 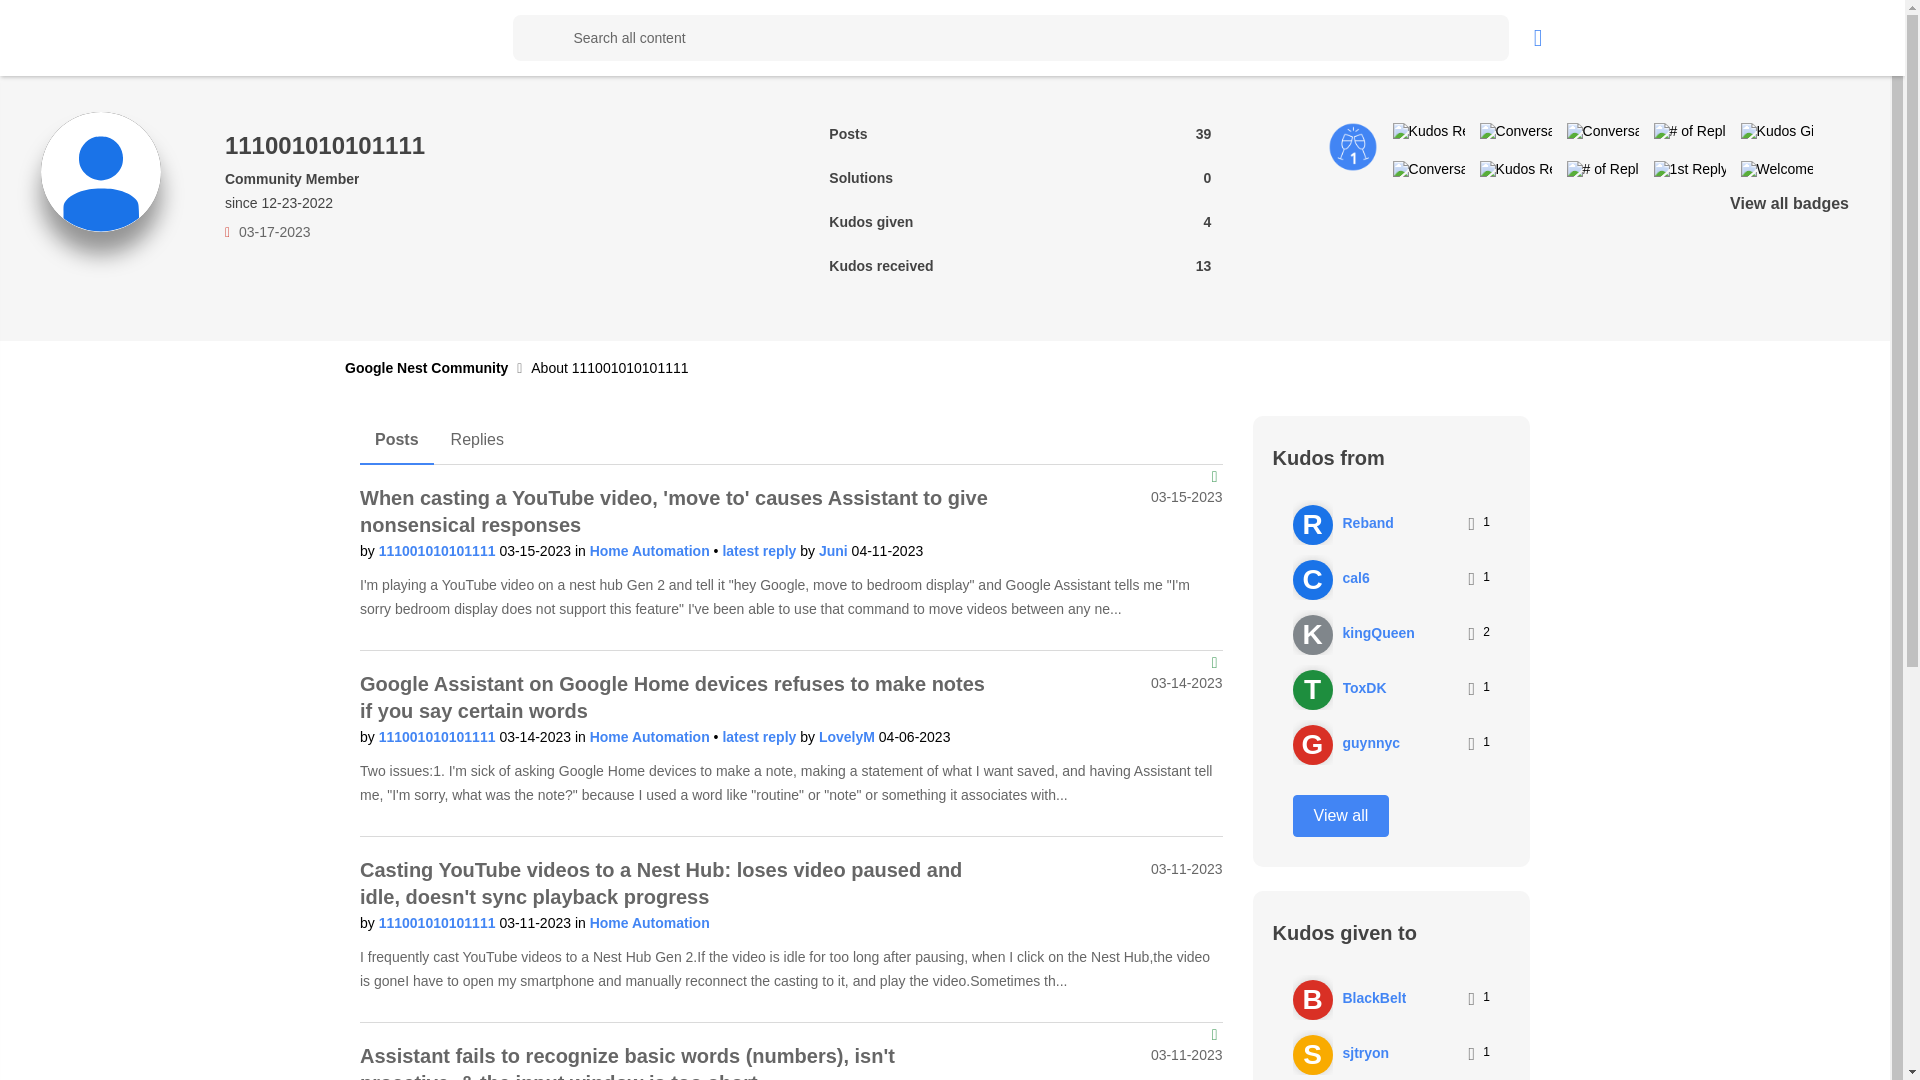 I want to click on 111001010101111, so click(x=438, y=737).